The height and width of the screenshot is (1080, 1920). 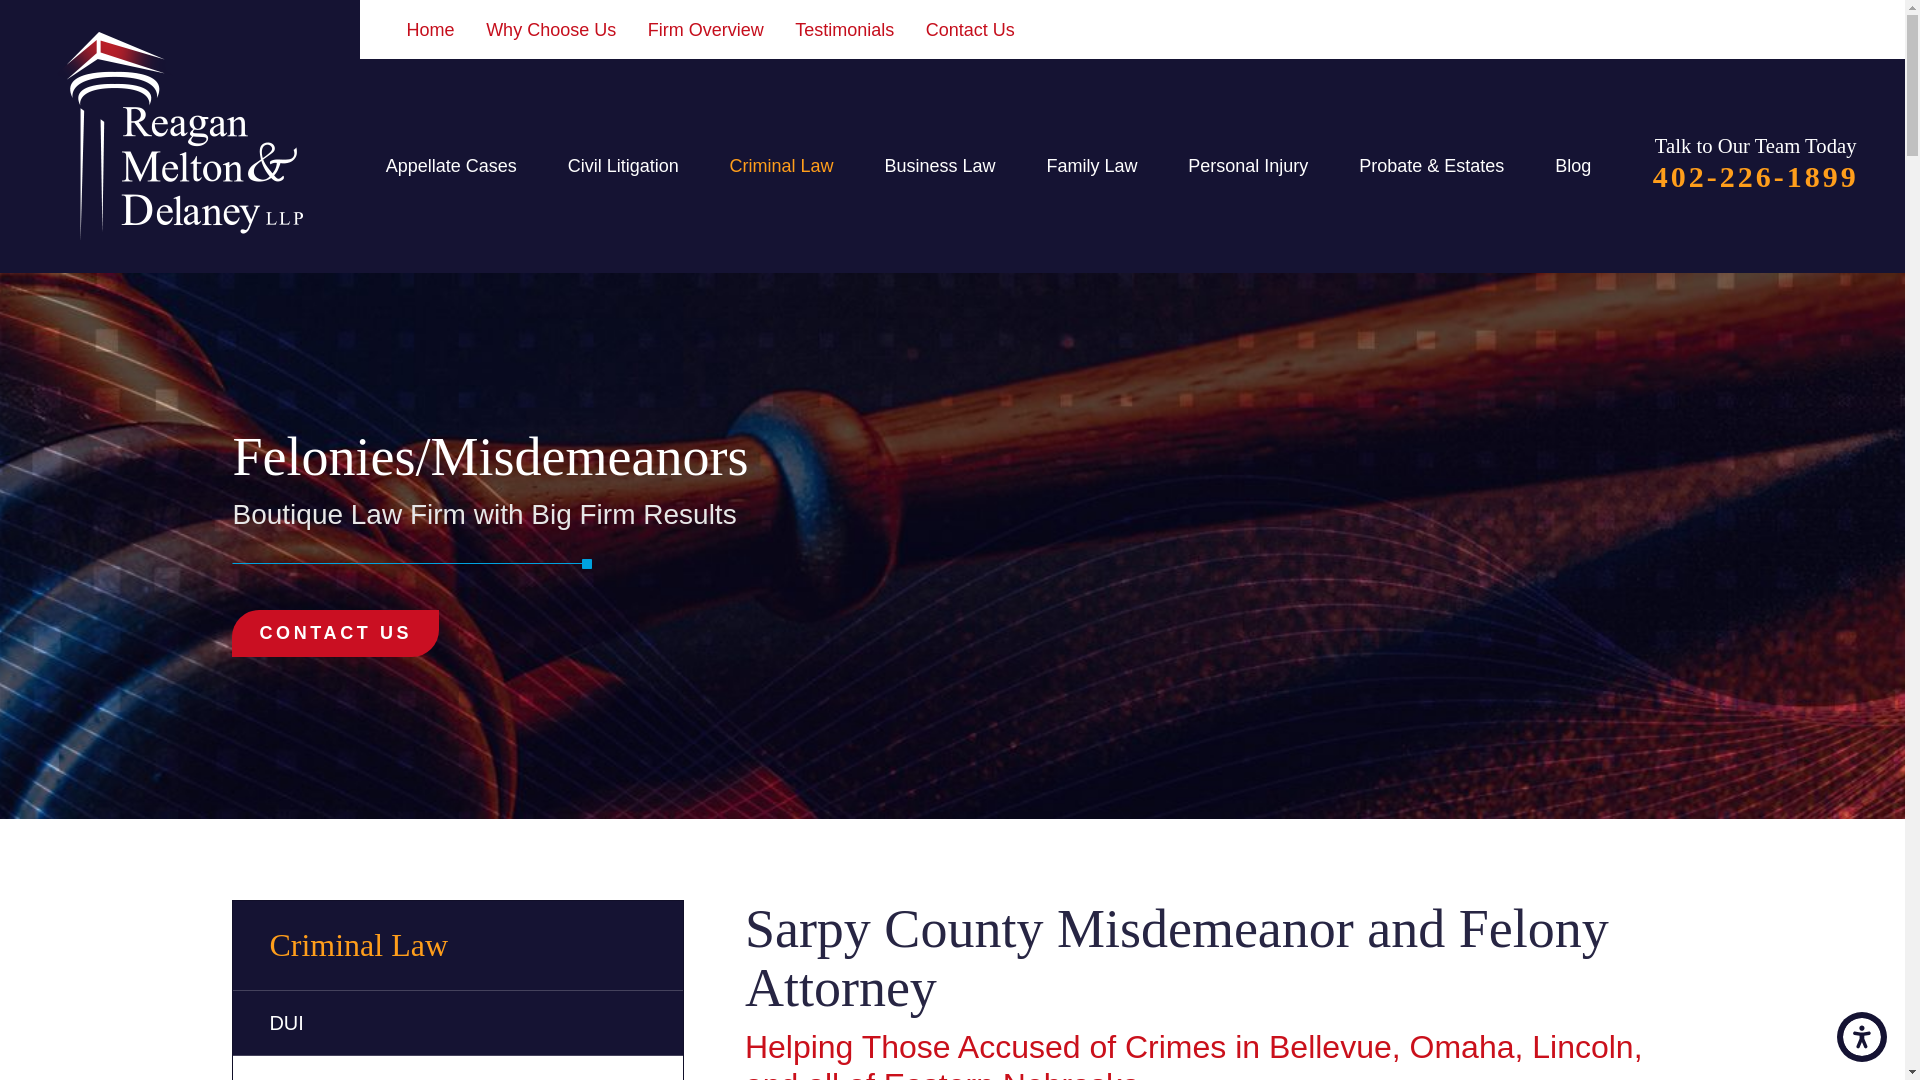 I want to click on Home, so click(x=431, y=30).